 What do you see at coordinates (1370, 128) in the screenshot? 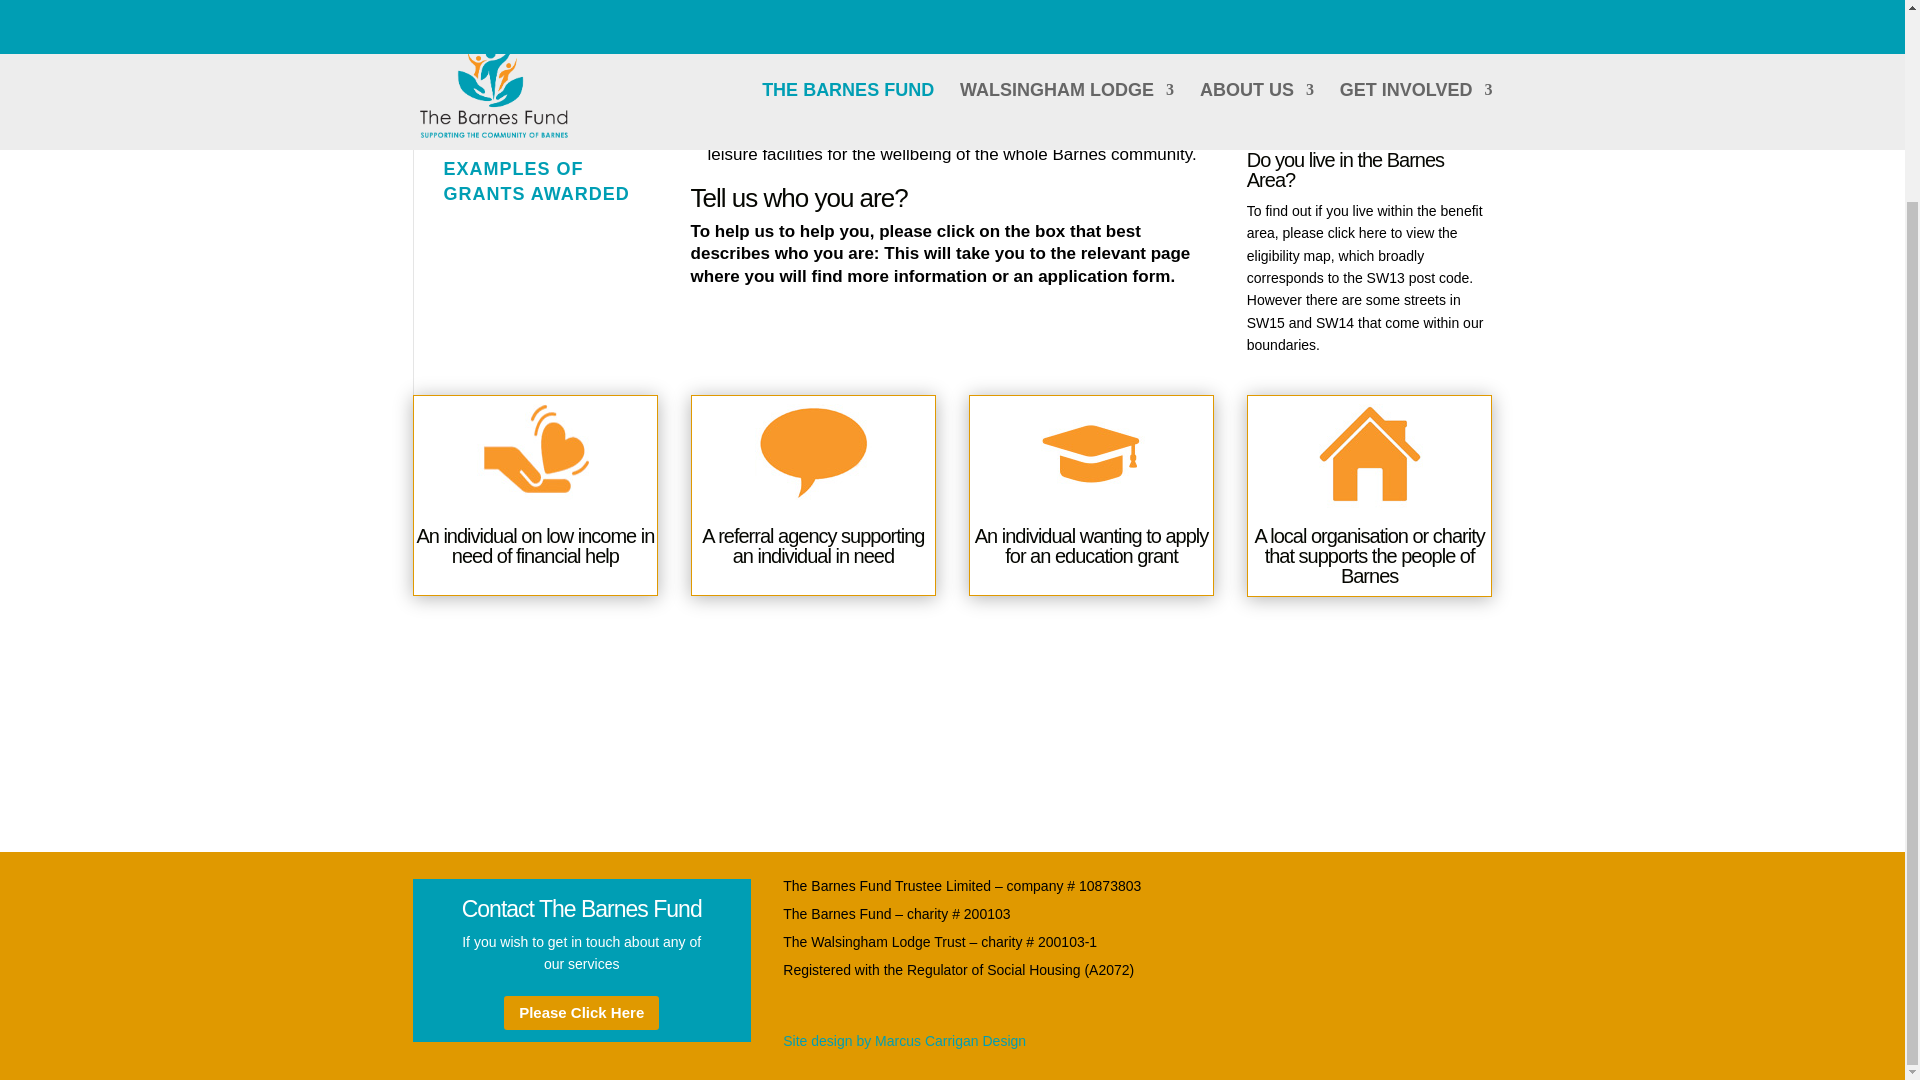
I see `The area of Barnes that the Barnes Fund serves` at bounding box center [1370, 128].